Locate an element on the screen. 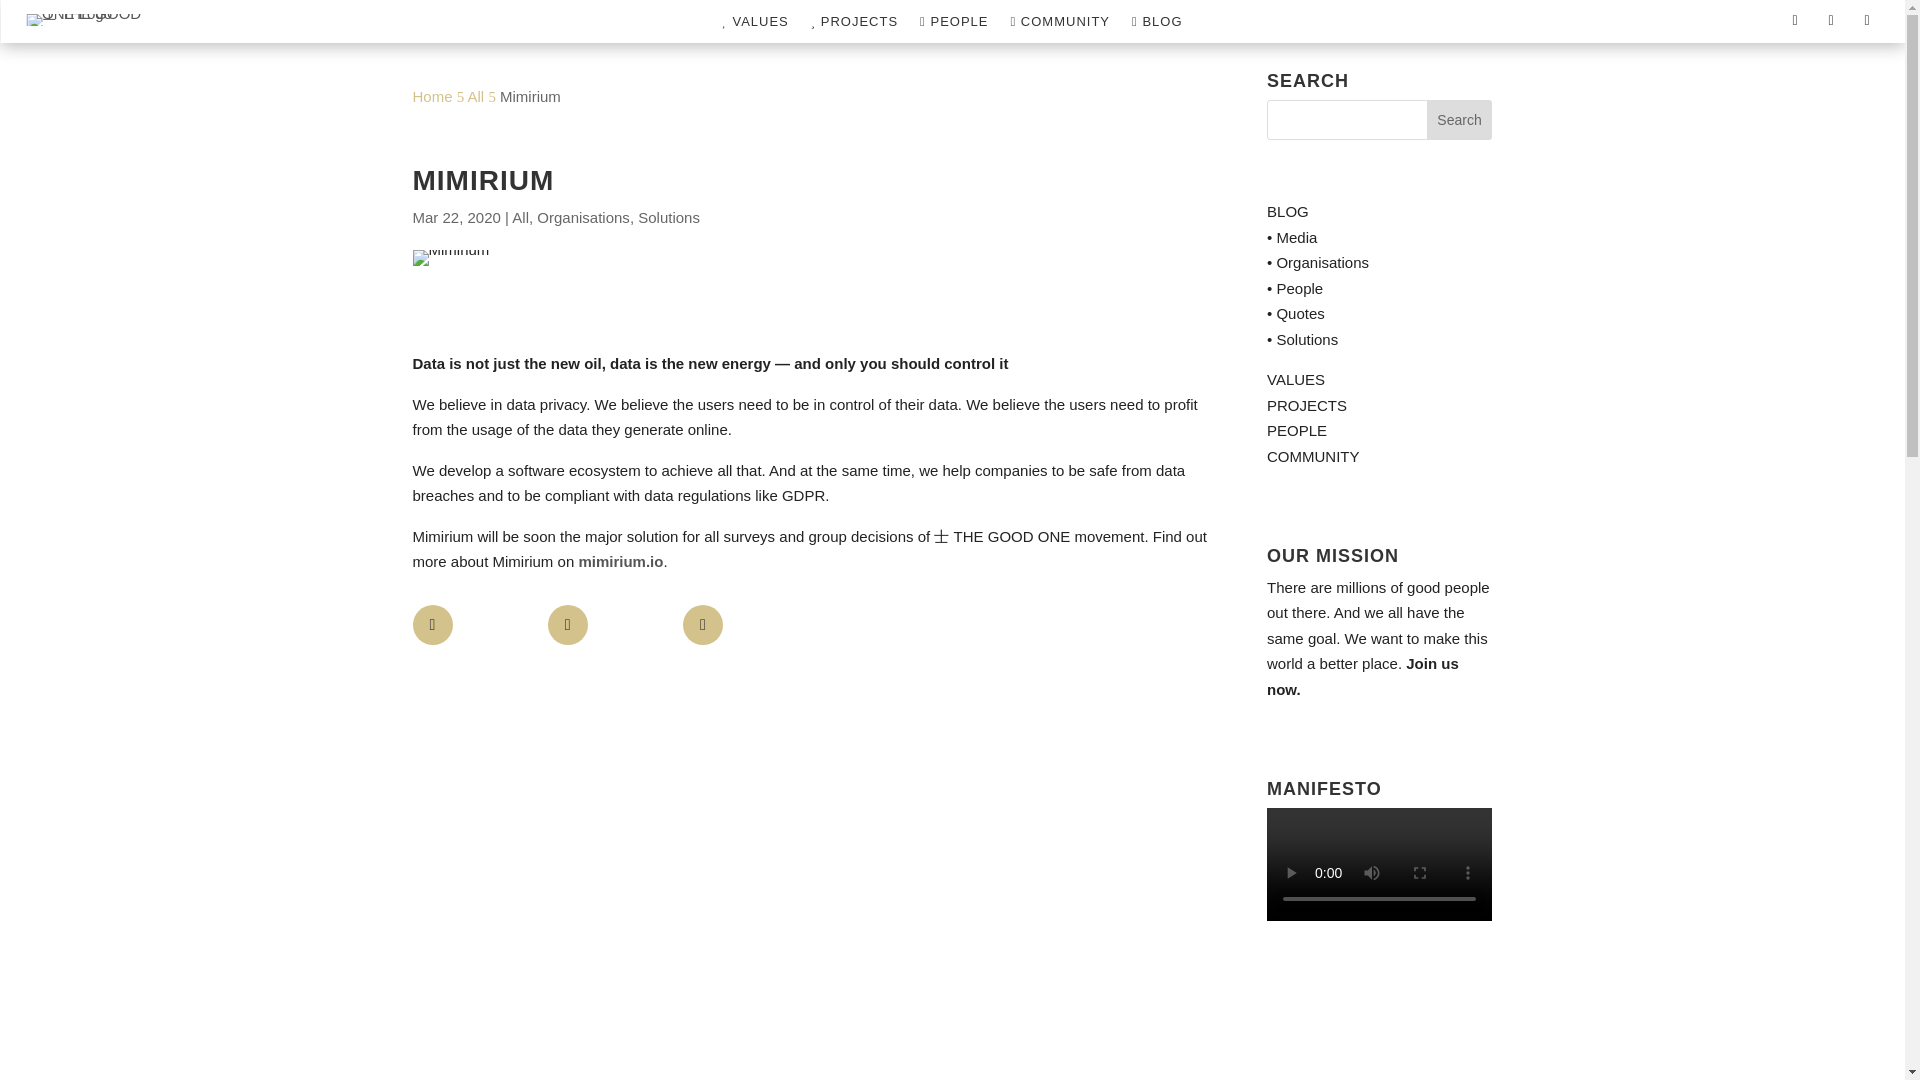 The width and height of the screenshot is (1920, 1080). Search is located at coordinates (1460, 120).